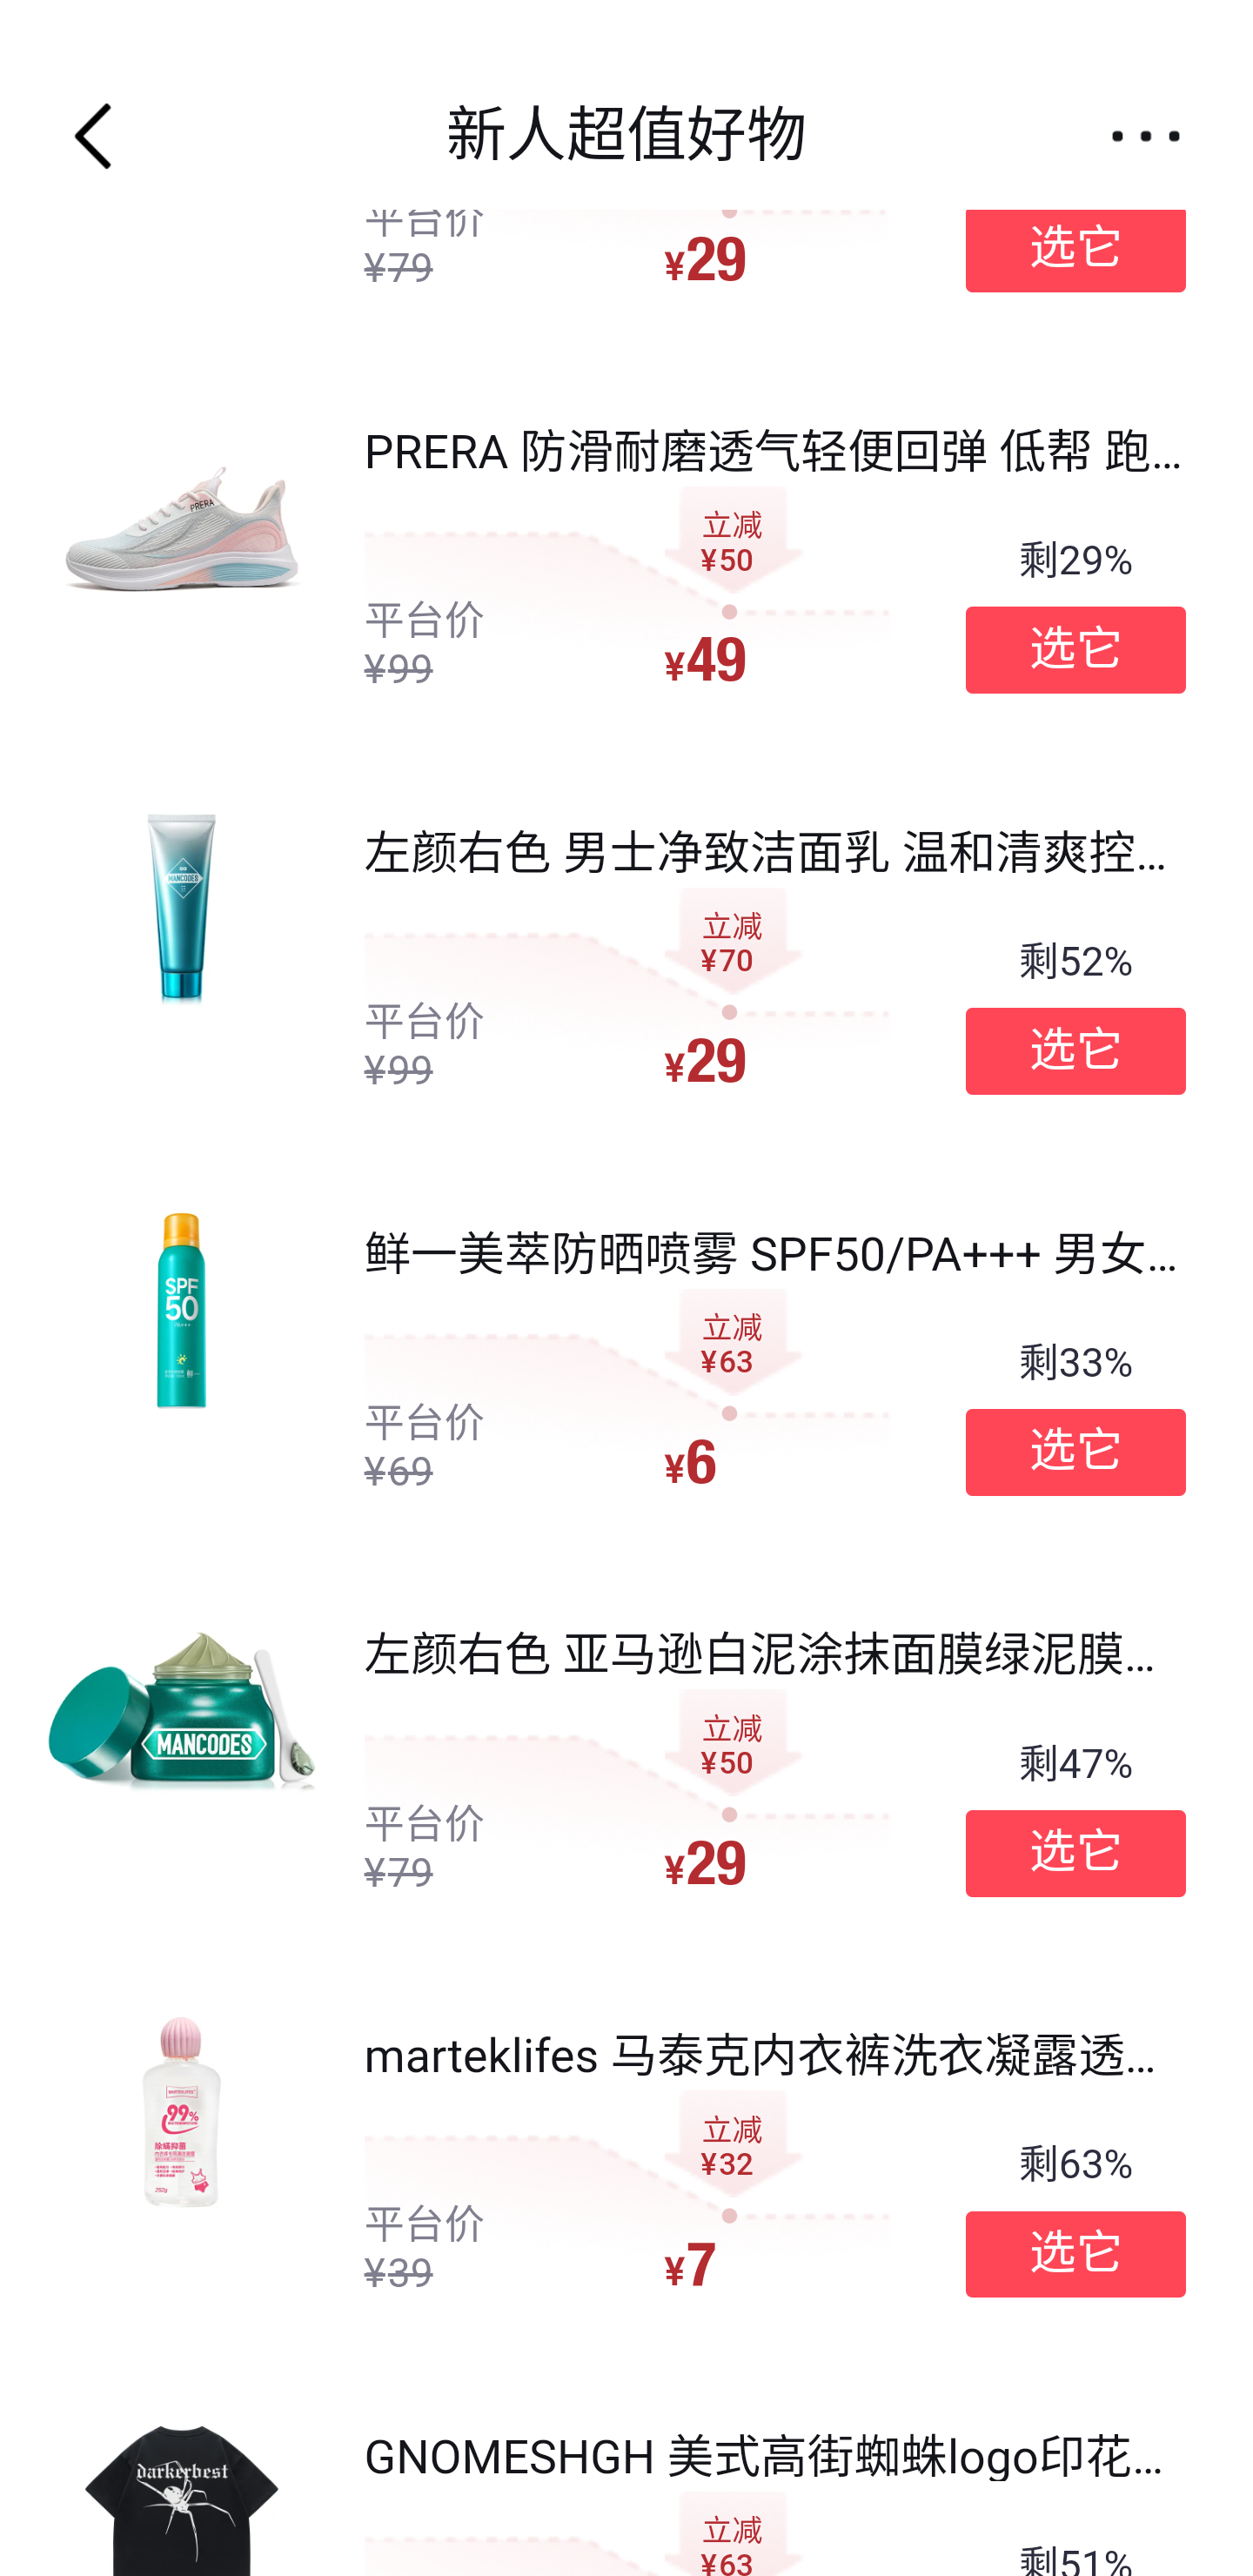 The width and height of the screenshot is (1253, 2576). I want to click on 选它, so click(1075, 1853).